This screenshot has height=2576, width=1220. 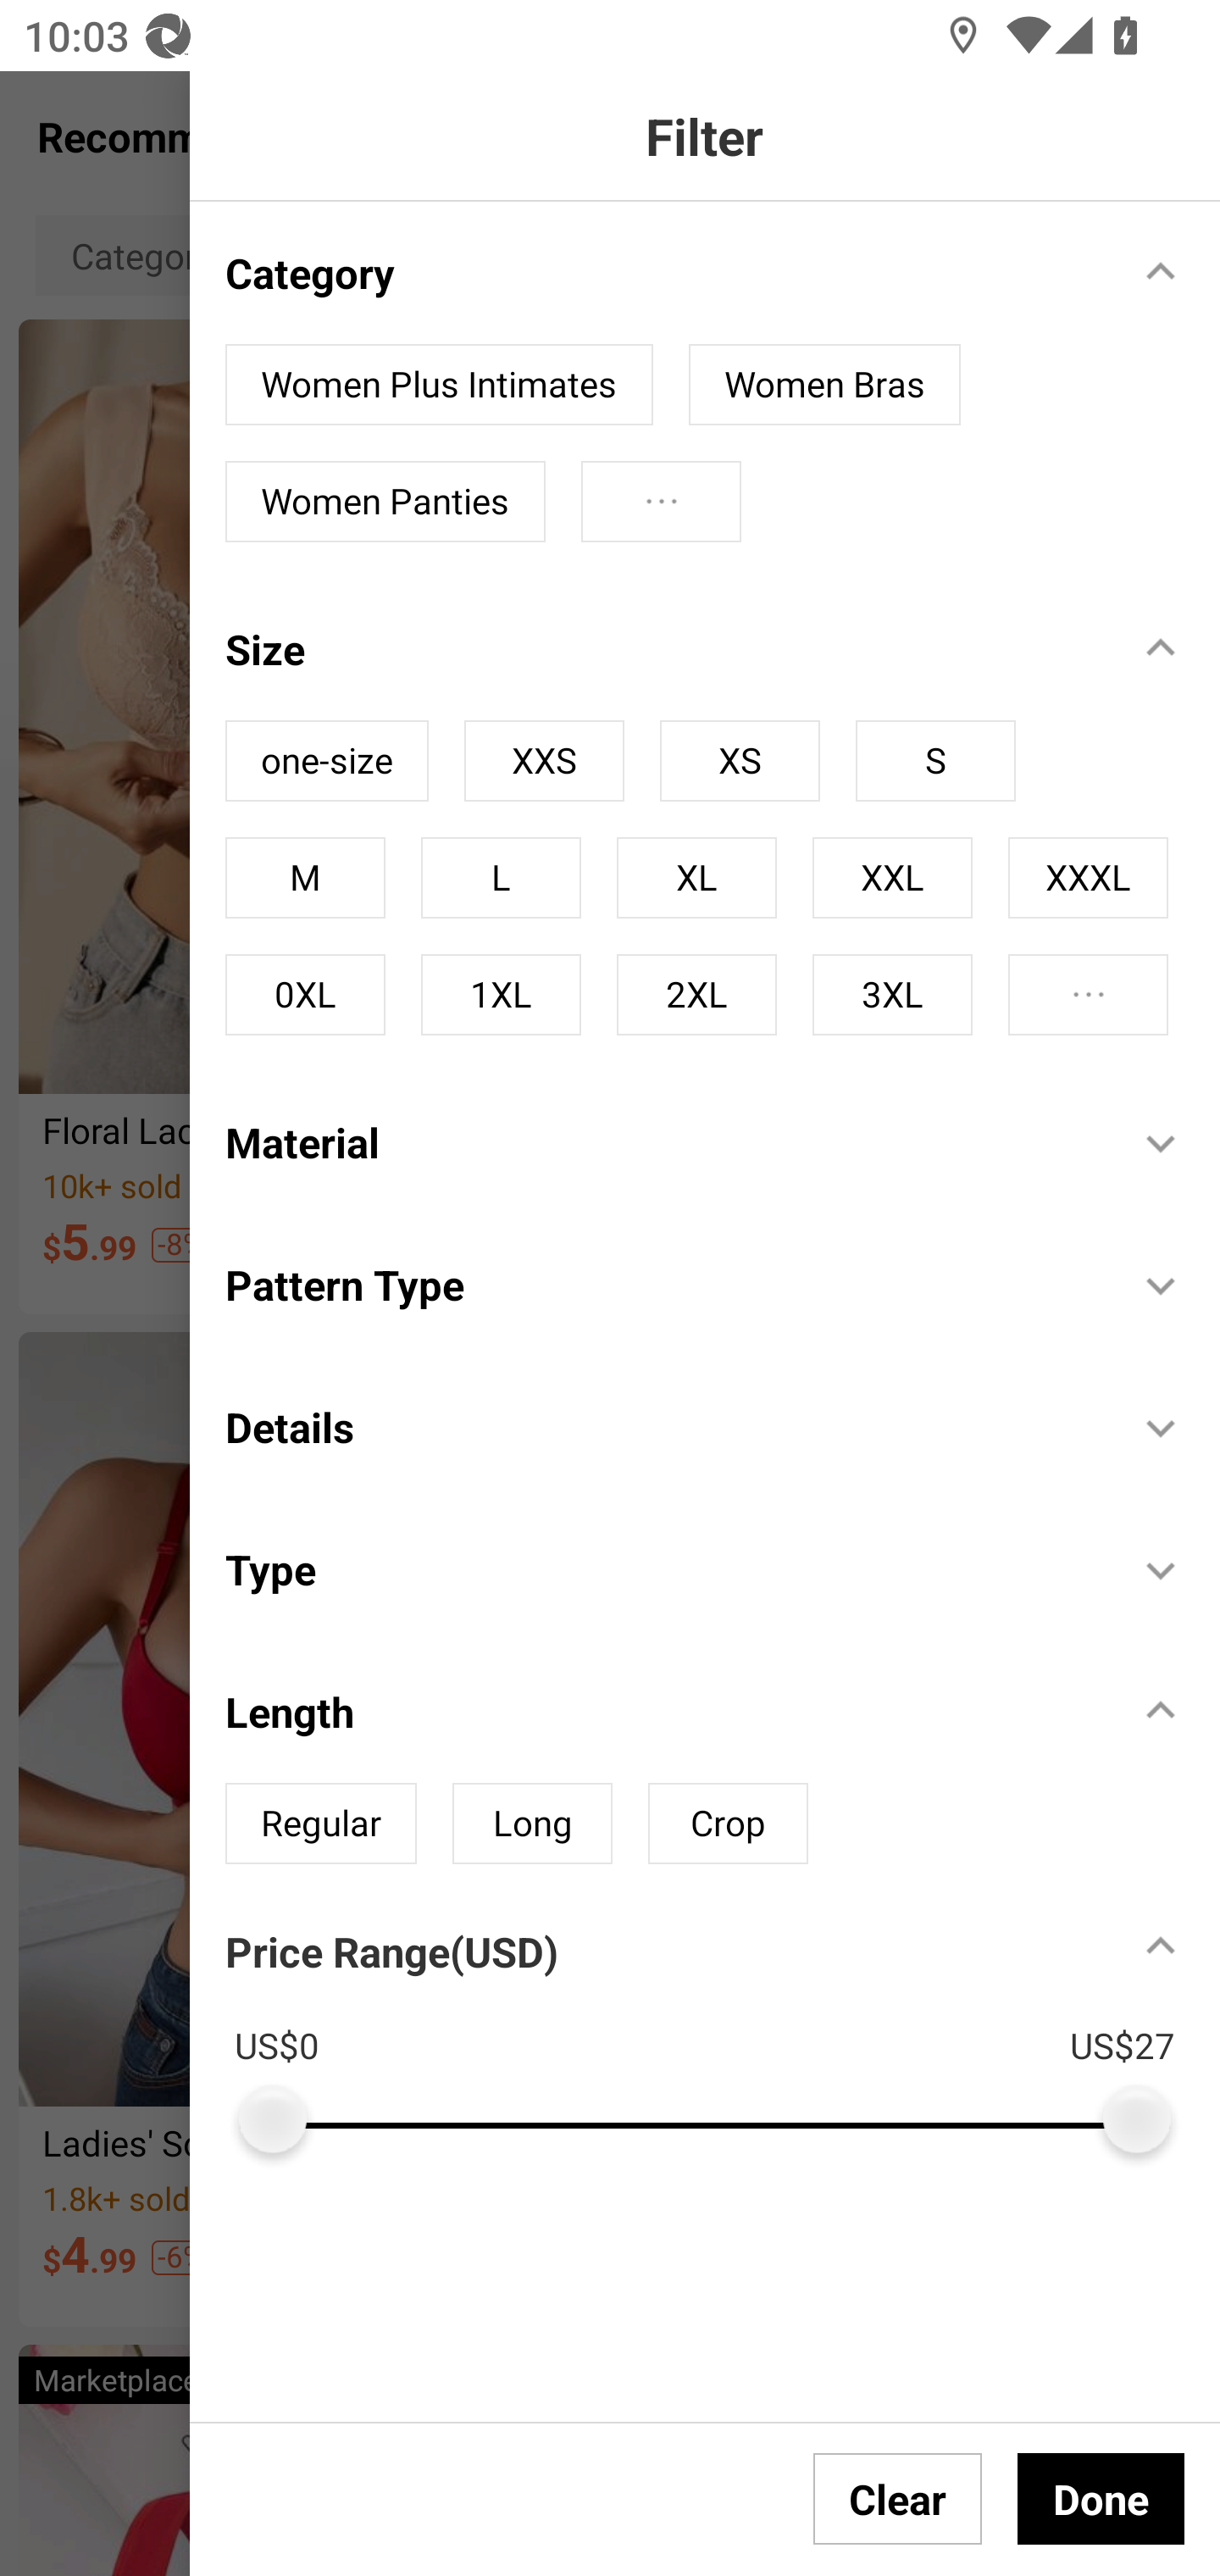 I want to click on 0XL, so click(x=305, y=994).